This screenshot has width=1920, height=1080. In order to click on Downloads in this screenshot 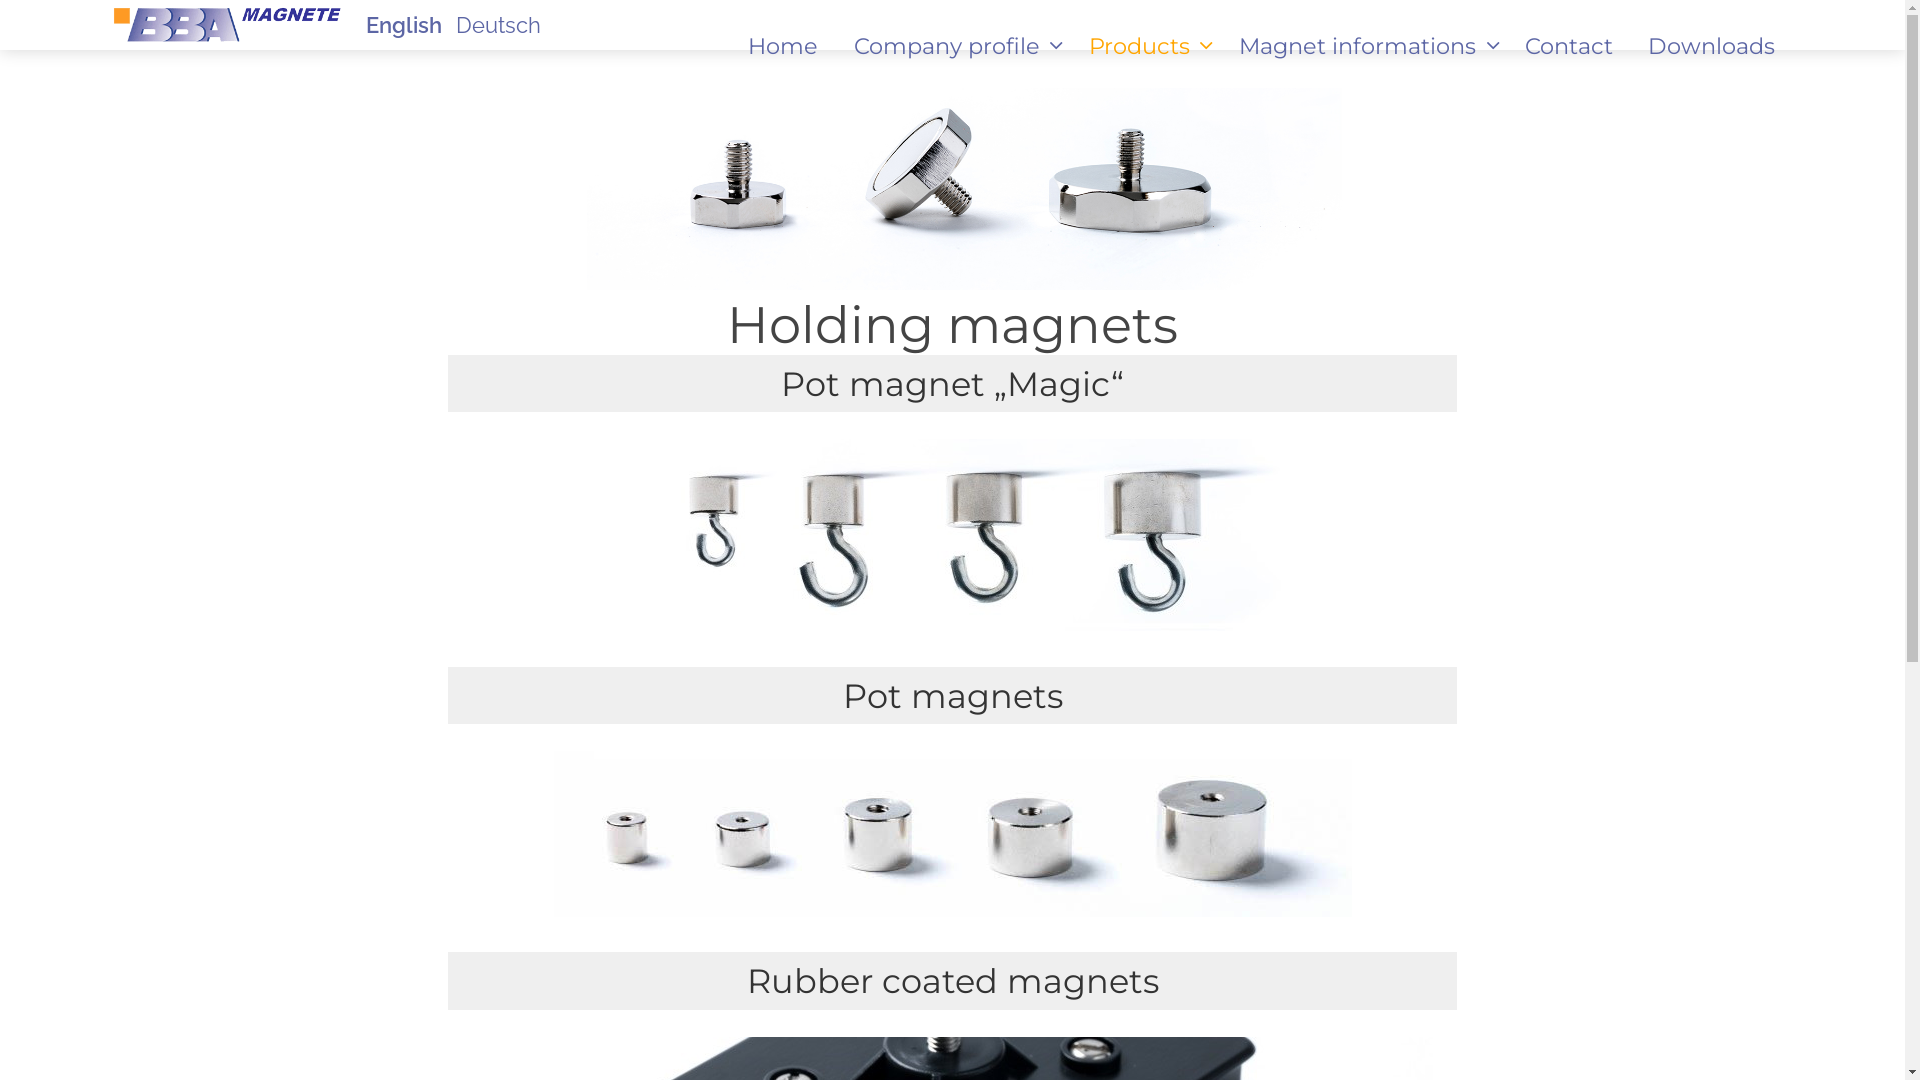, I will do `click(1712, 46)`.